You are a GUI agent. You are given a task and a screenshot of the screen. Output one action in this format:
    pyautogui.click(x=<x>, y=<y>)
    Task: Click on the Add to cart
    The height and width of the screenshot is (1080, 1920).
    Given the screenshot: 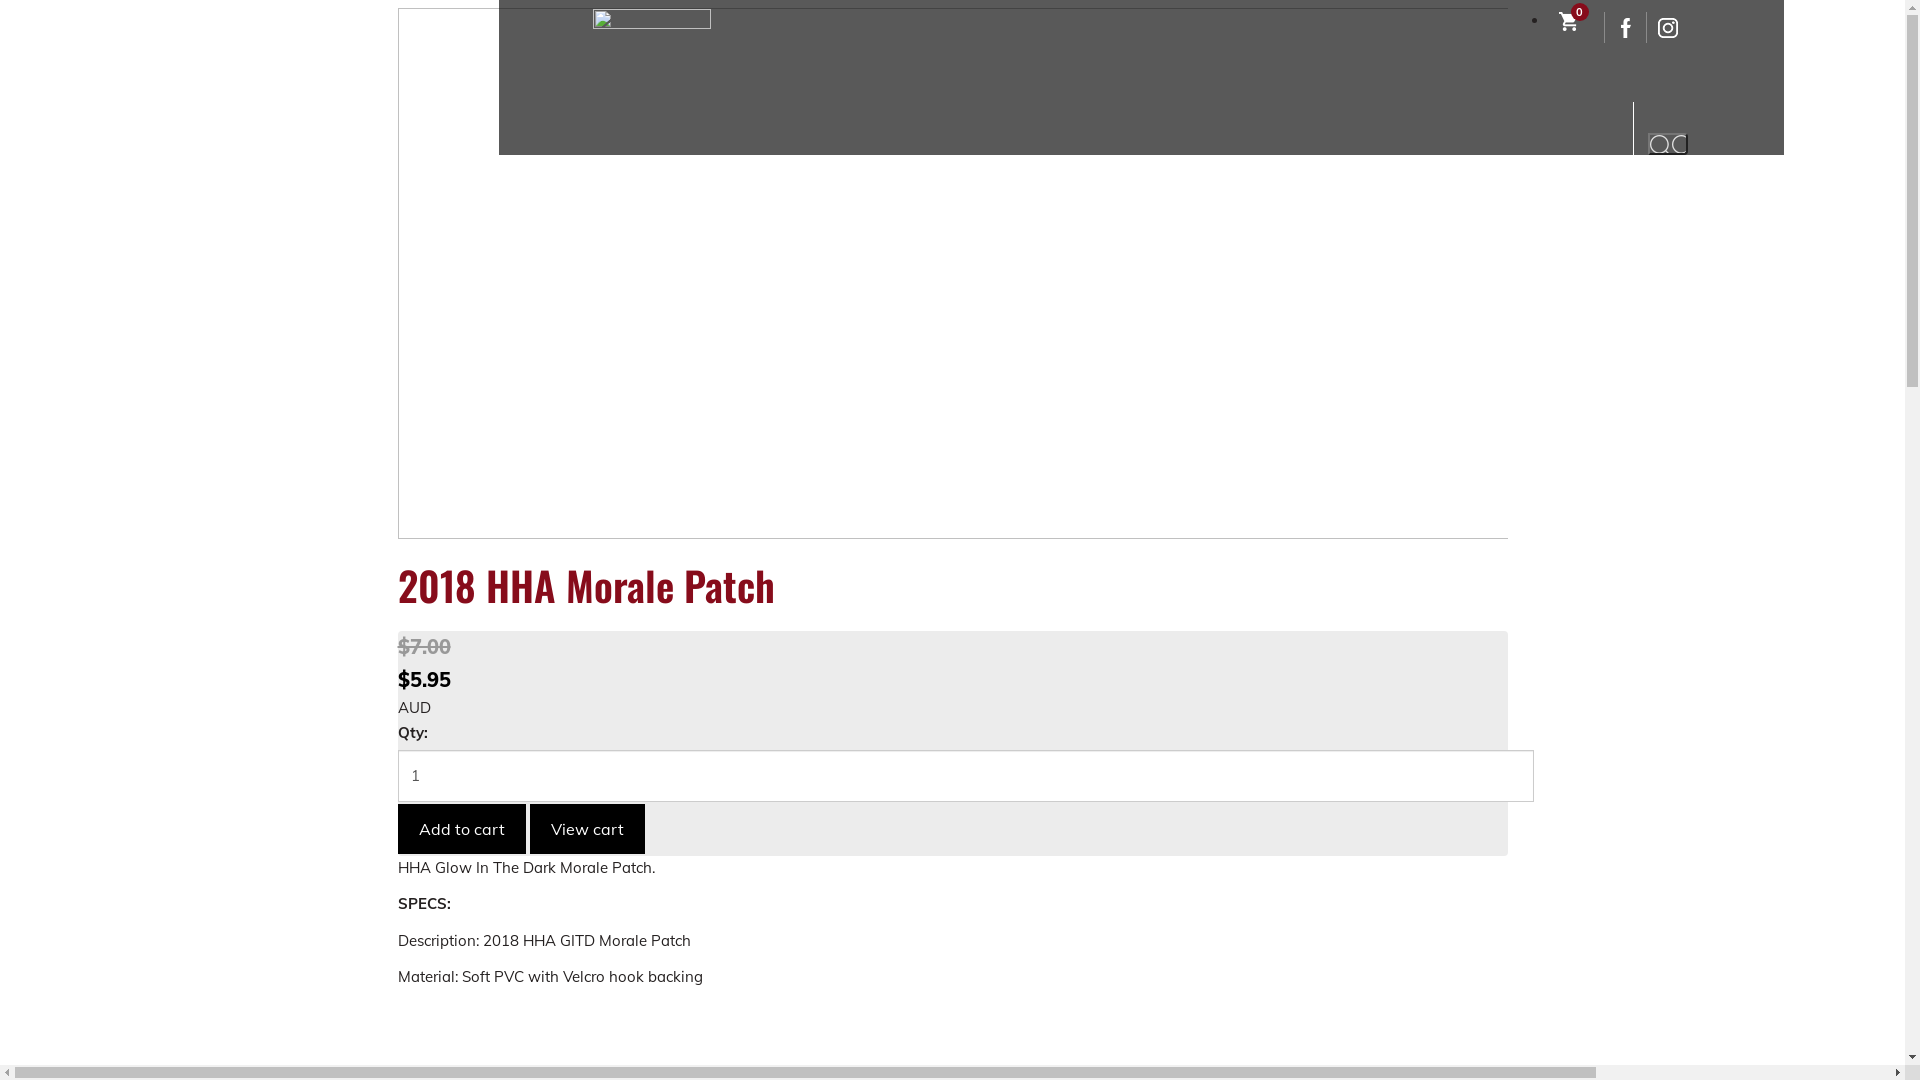 What is the action you would take?
    pyautogui.click(x=462, y=829)
    